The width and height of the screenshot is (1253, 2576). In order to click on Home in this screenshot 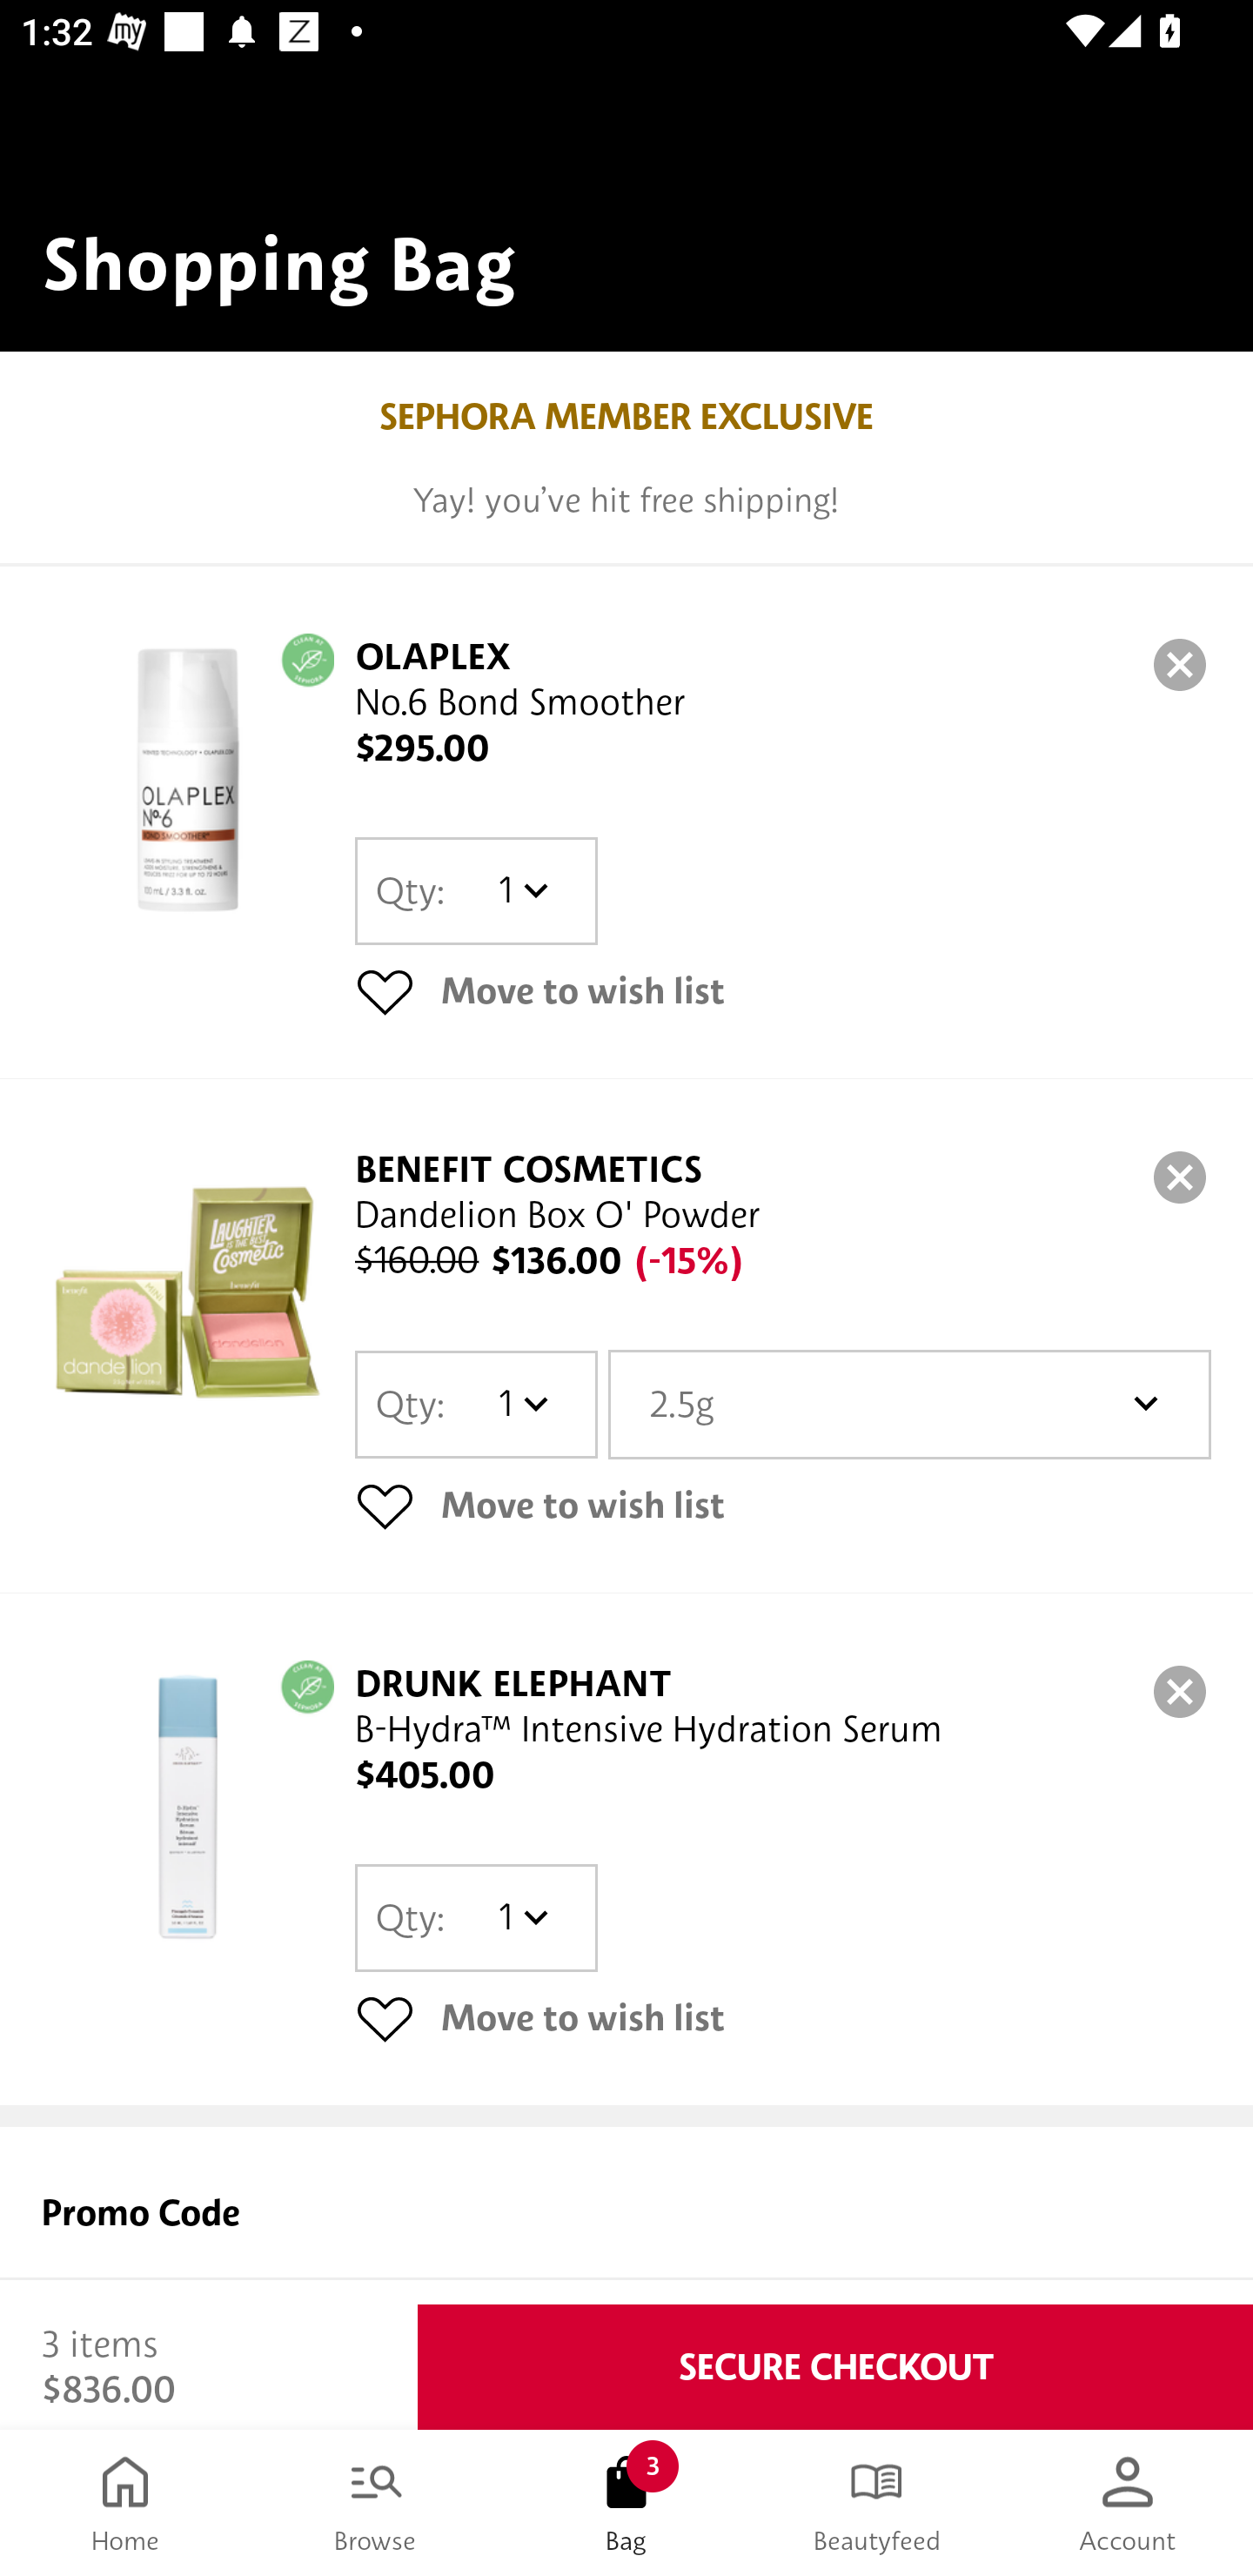, I will do `click(125, 2503)`.